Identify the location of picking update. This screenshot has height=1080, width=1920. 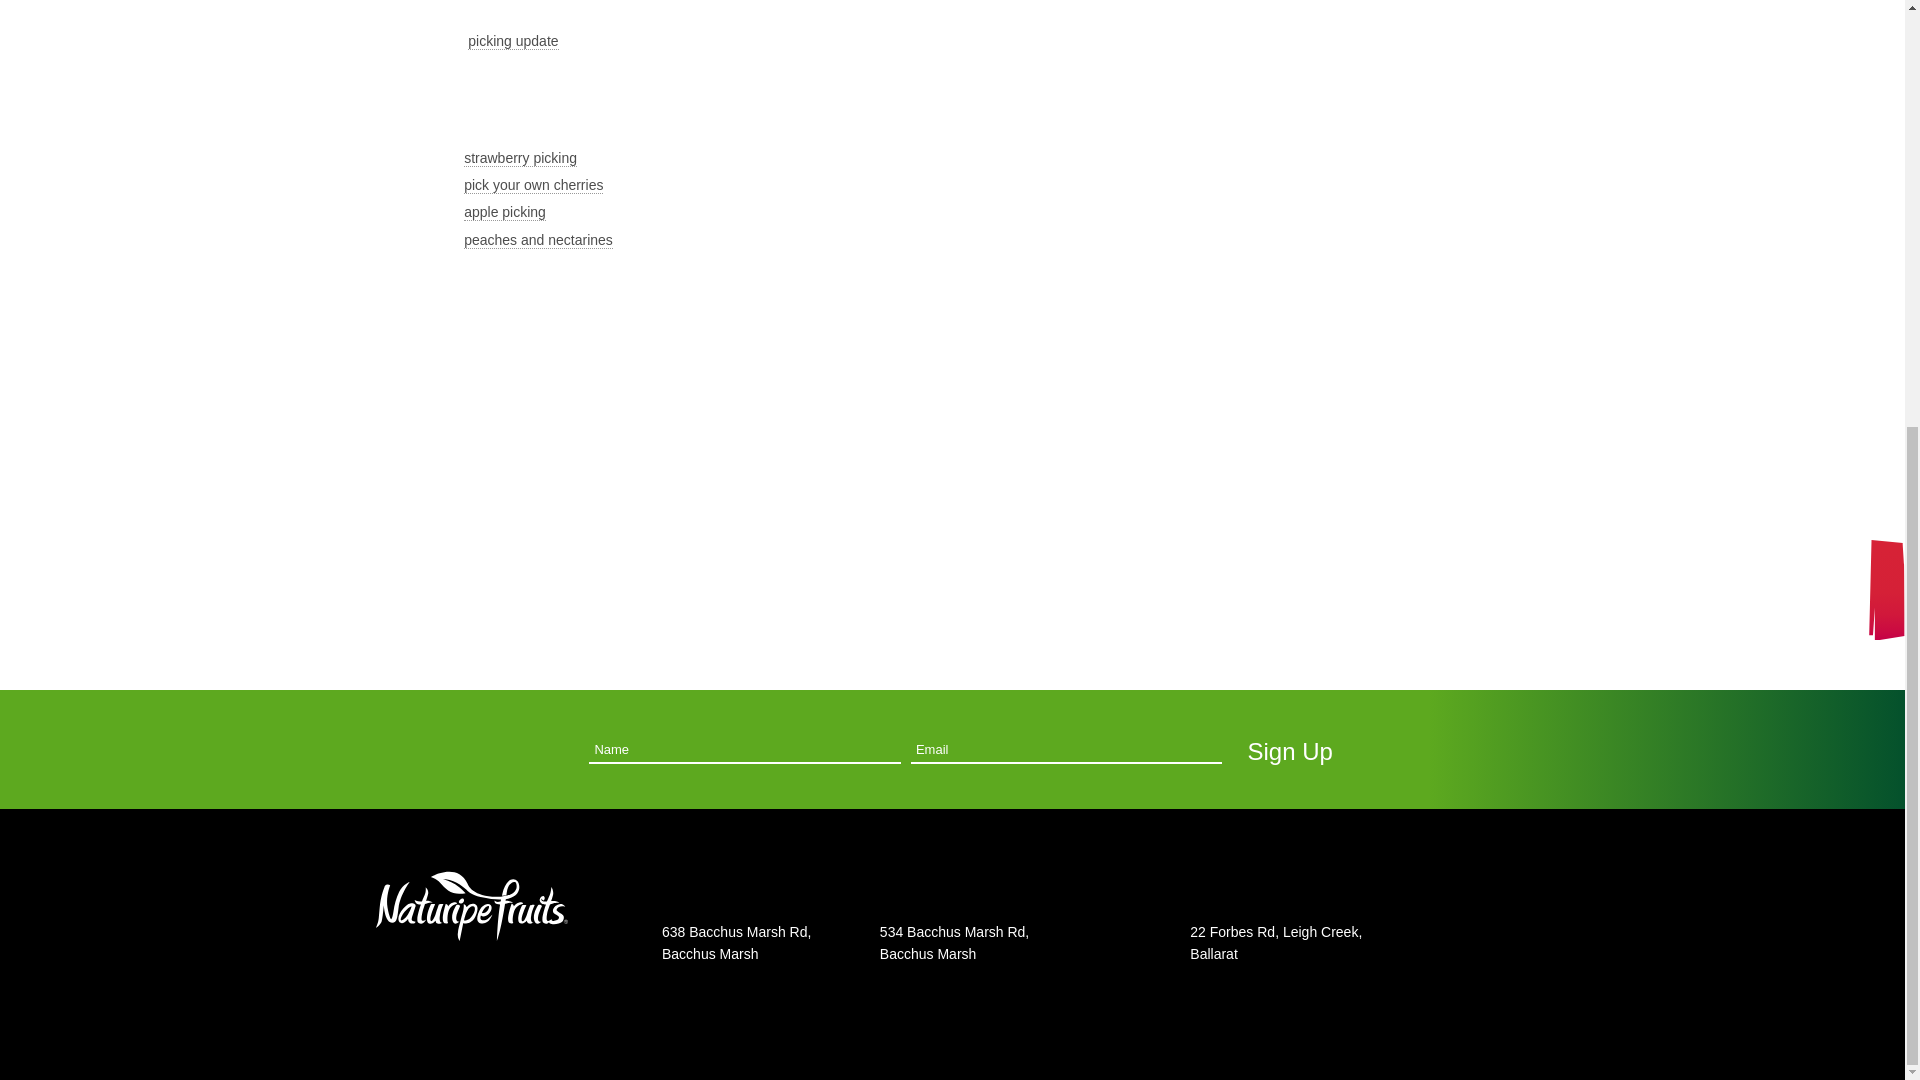
(513, 41).